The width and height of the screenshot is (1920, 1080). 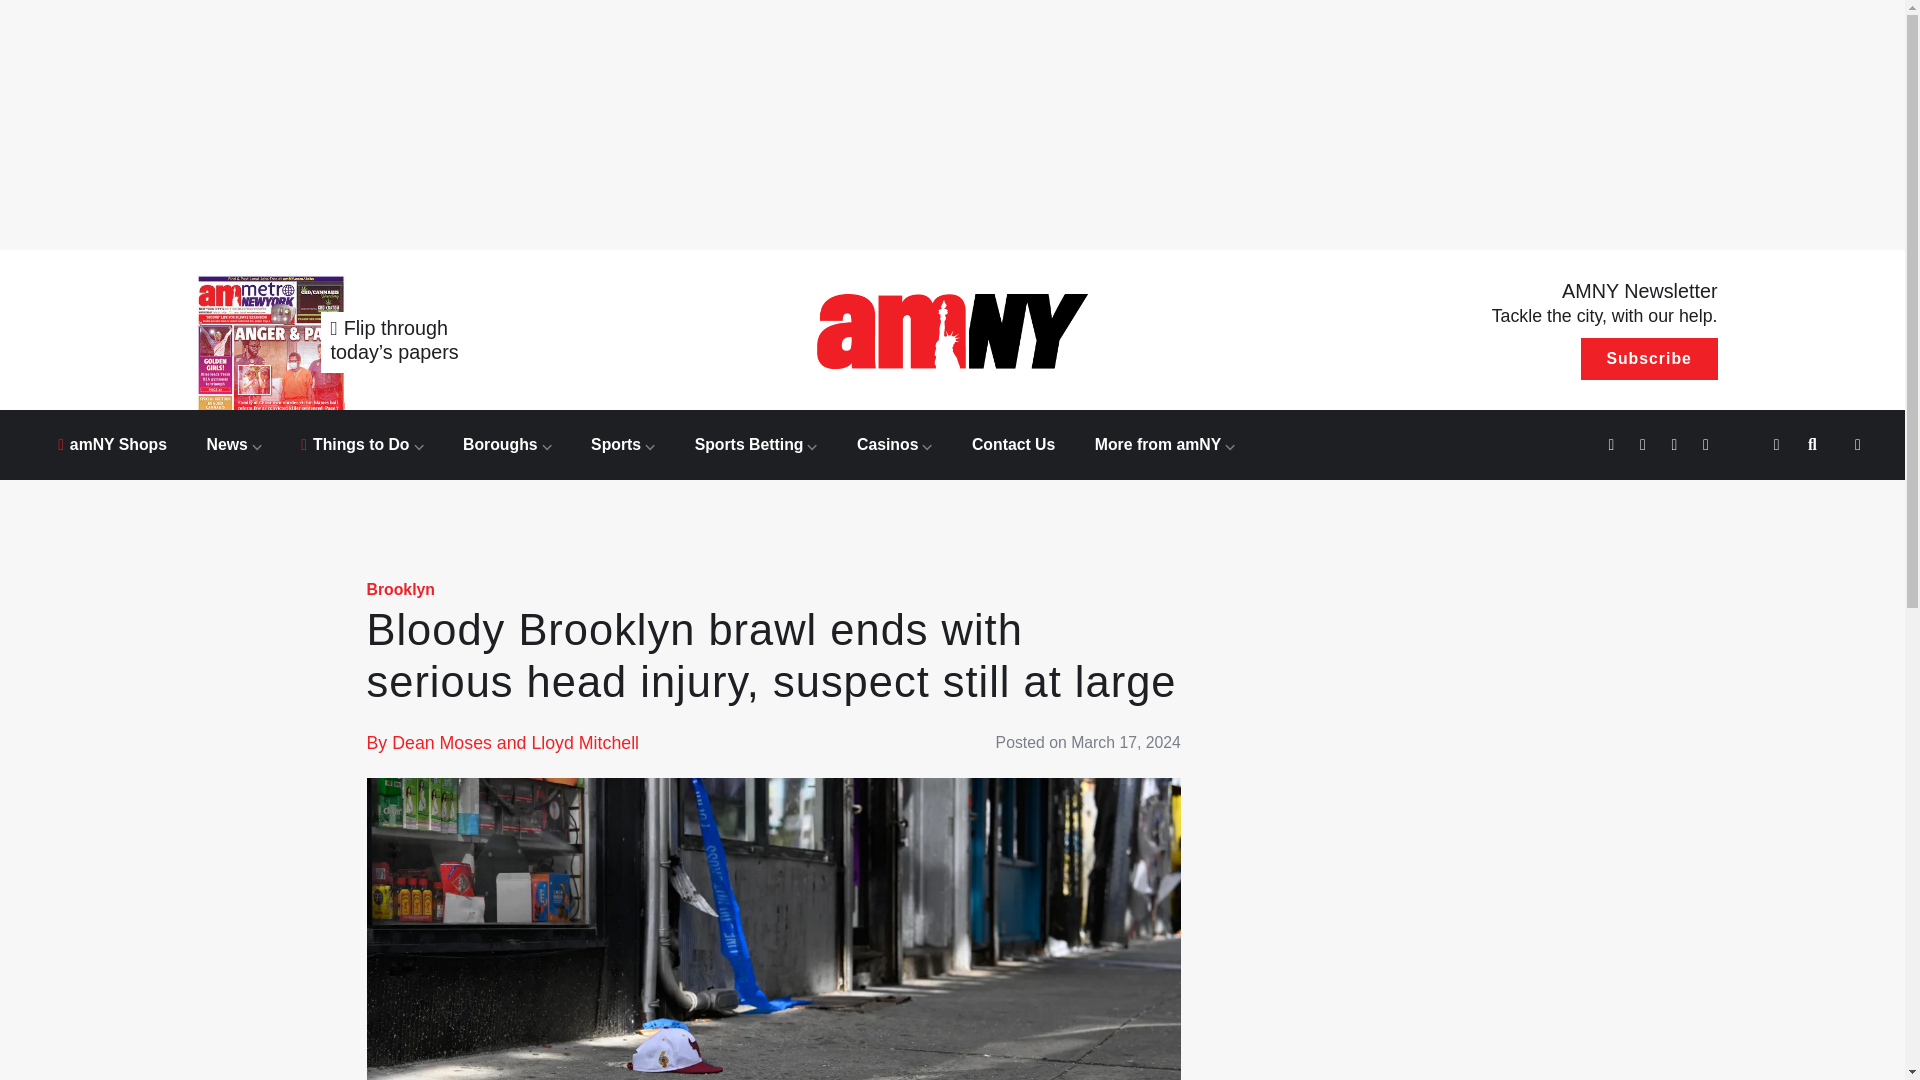 What do you see at coordinates (112, 444) in the screenshot?
I see `amNY Shops` at bounding box center [112, 444].